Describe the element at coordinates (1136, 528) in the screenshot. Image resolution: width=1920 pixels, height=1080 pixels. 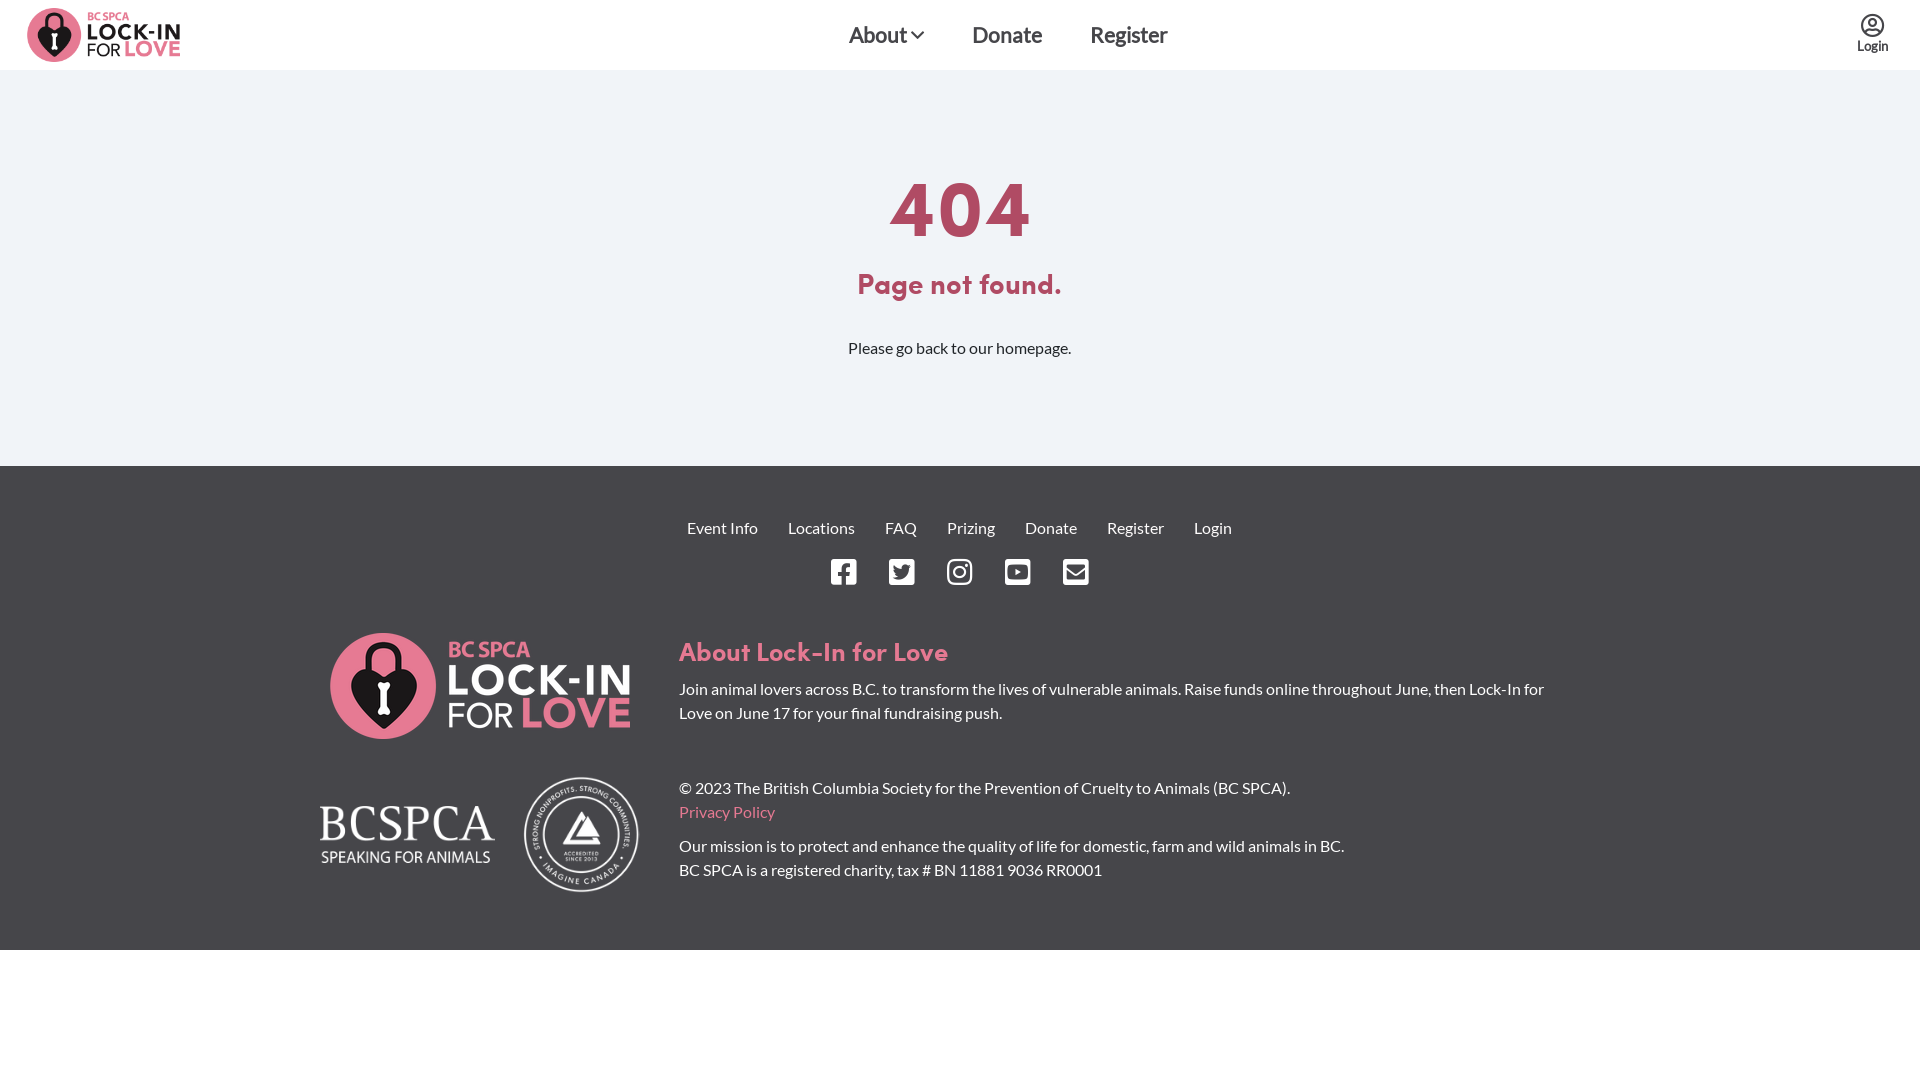
I see `Register` at that location.